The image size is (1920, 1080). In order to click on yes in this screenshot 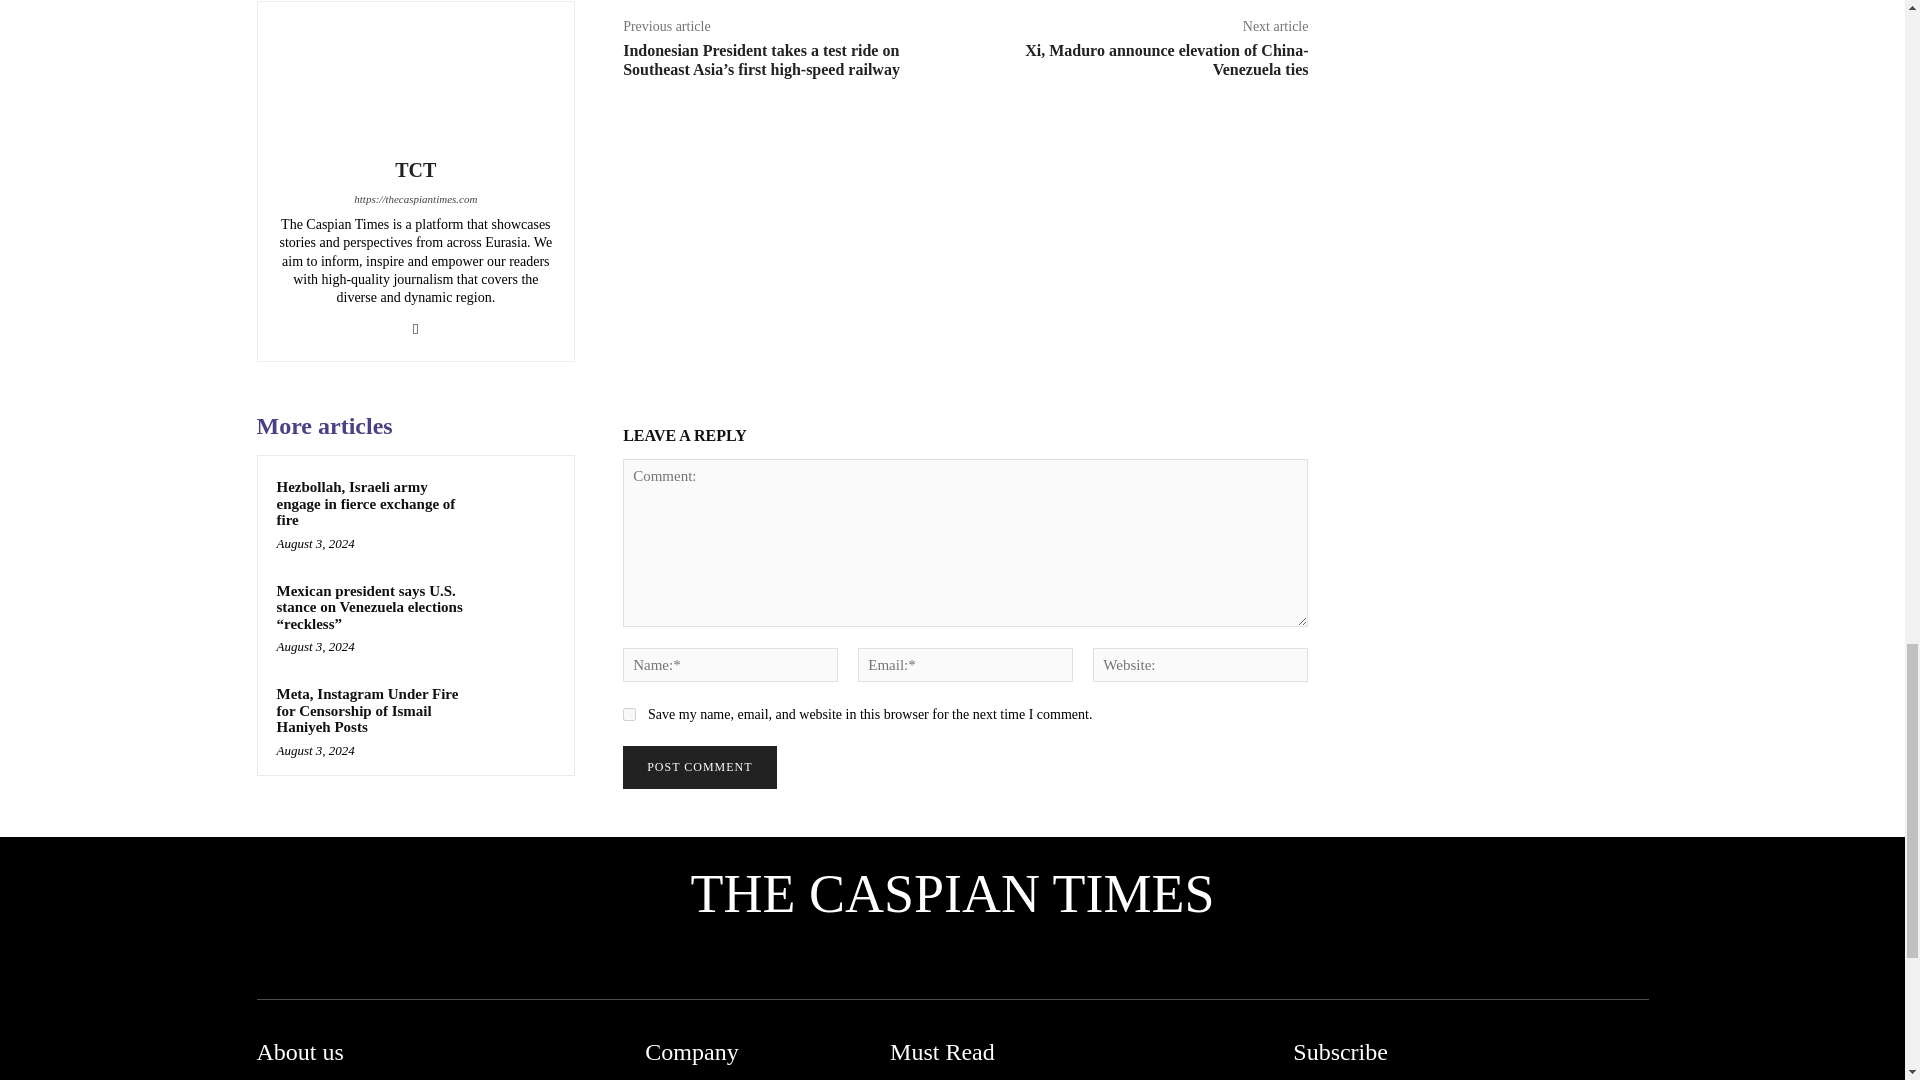, I will do `click(628, 714)`.